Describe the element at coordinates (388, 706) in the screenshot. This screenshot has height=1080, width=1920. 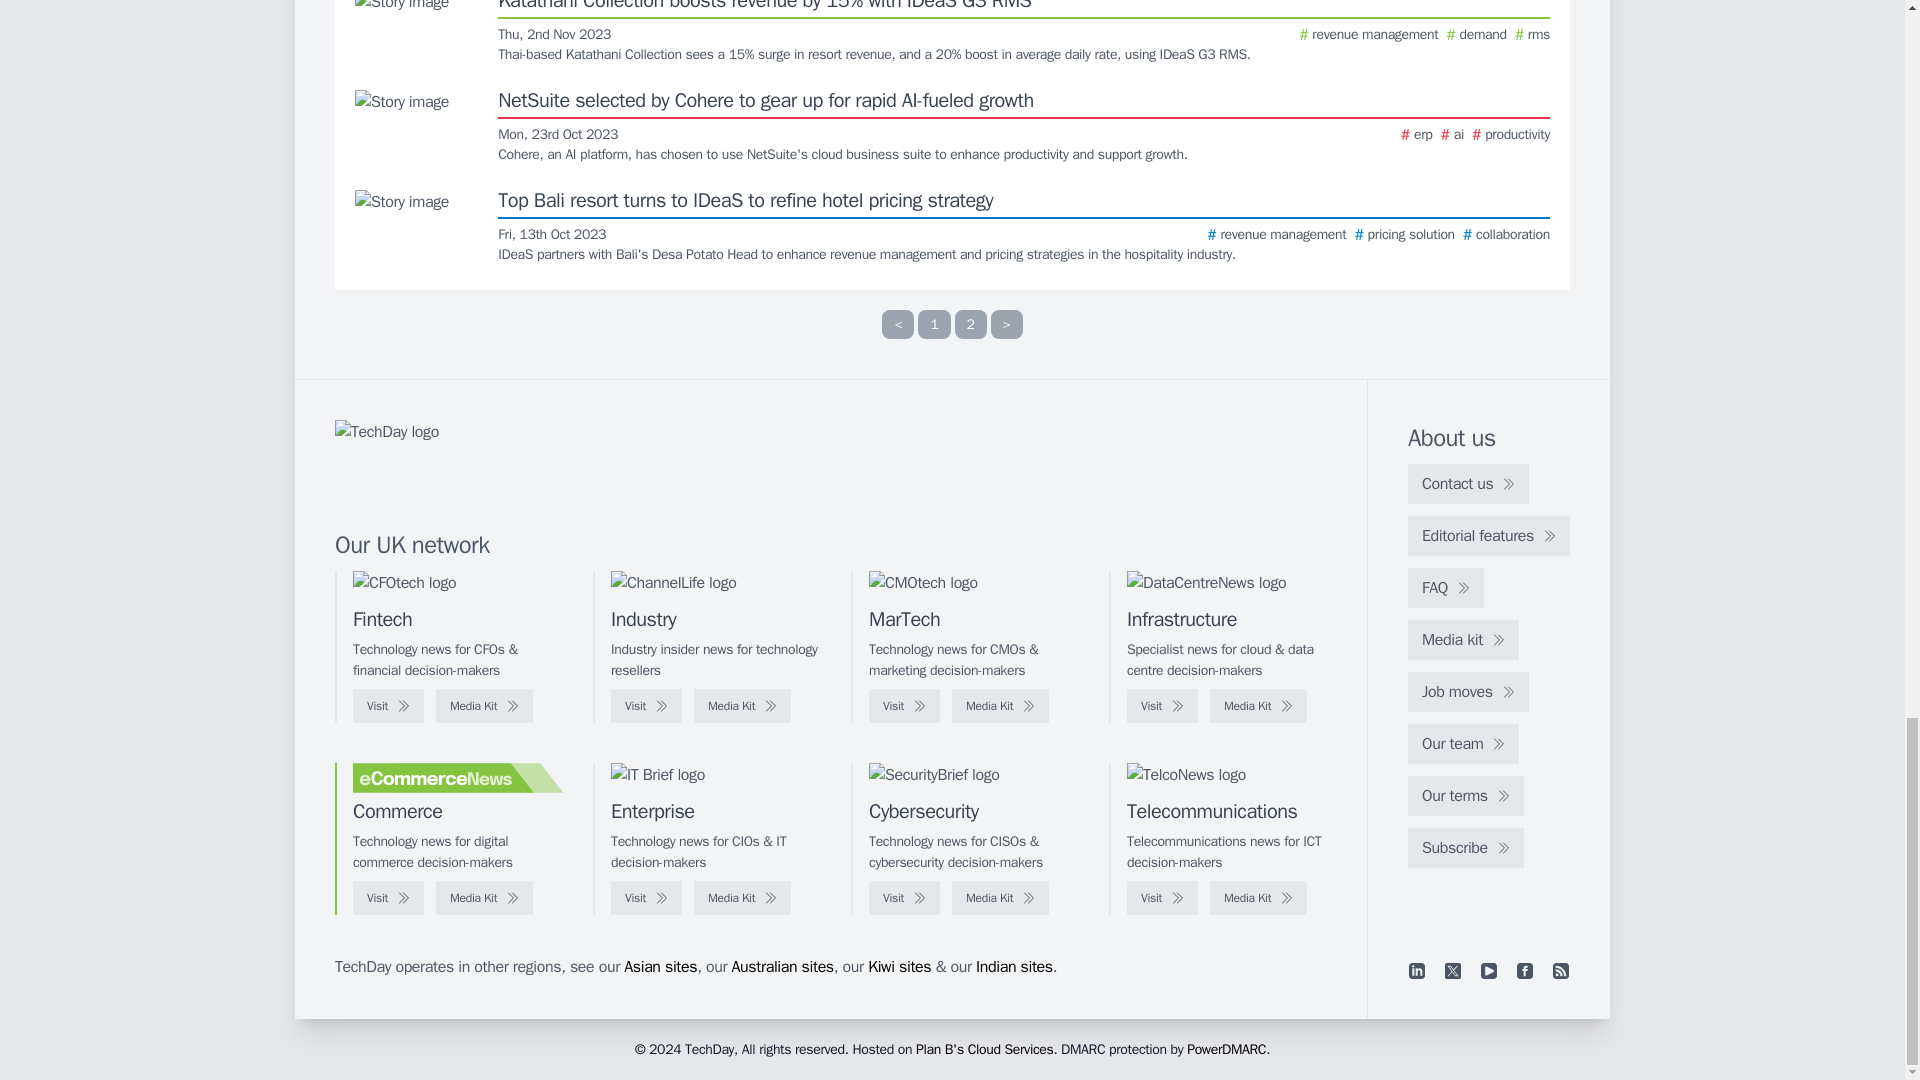
I see `Visit` at that location.